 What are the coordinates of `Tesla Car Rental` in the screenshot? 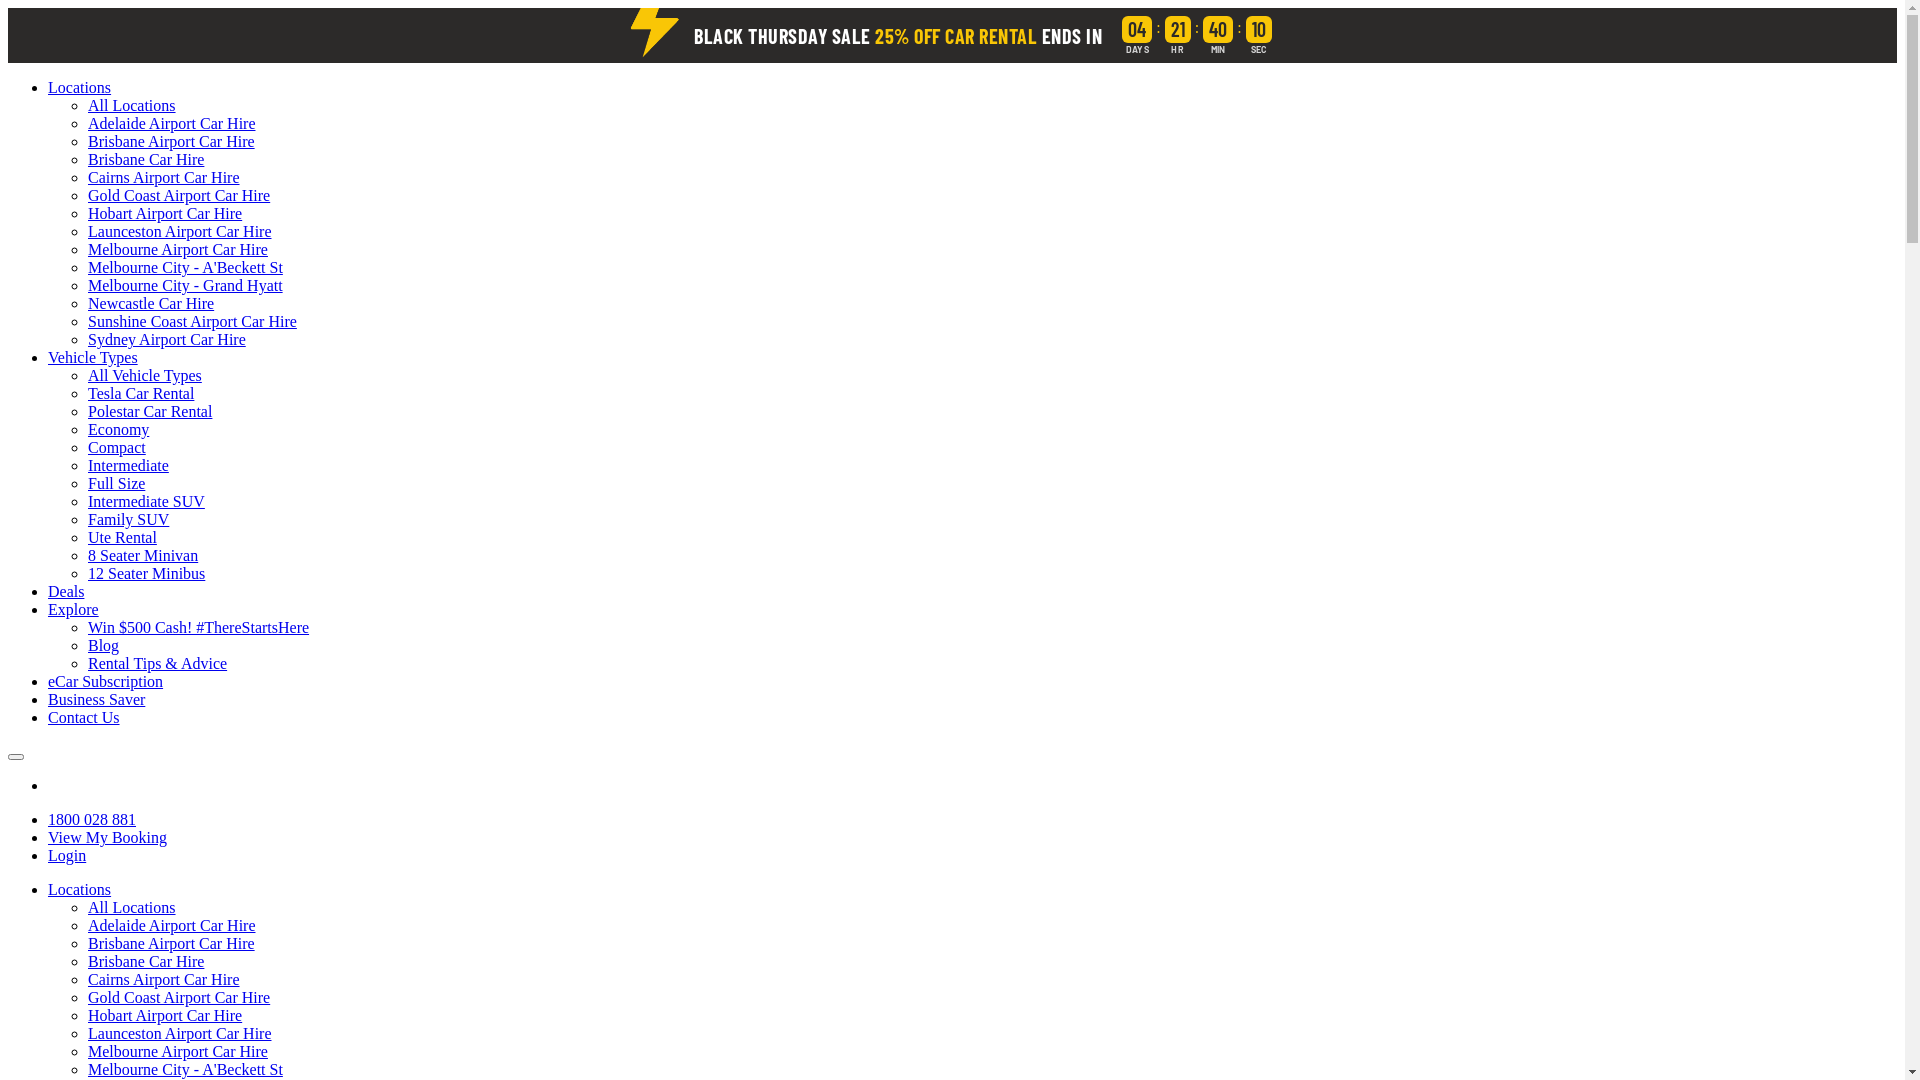 It's located at (141, 393).